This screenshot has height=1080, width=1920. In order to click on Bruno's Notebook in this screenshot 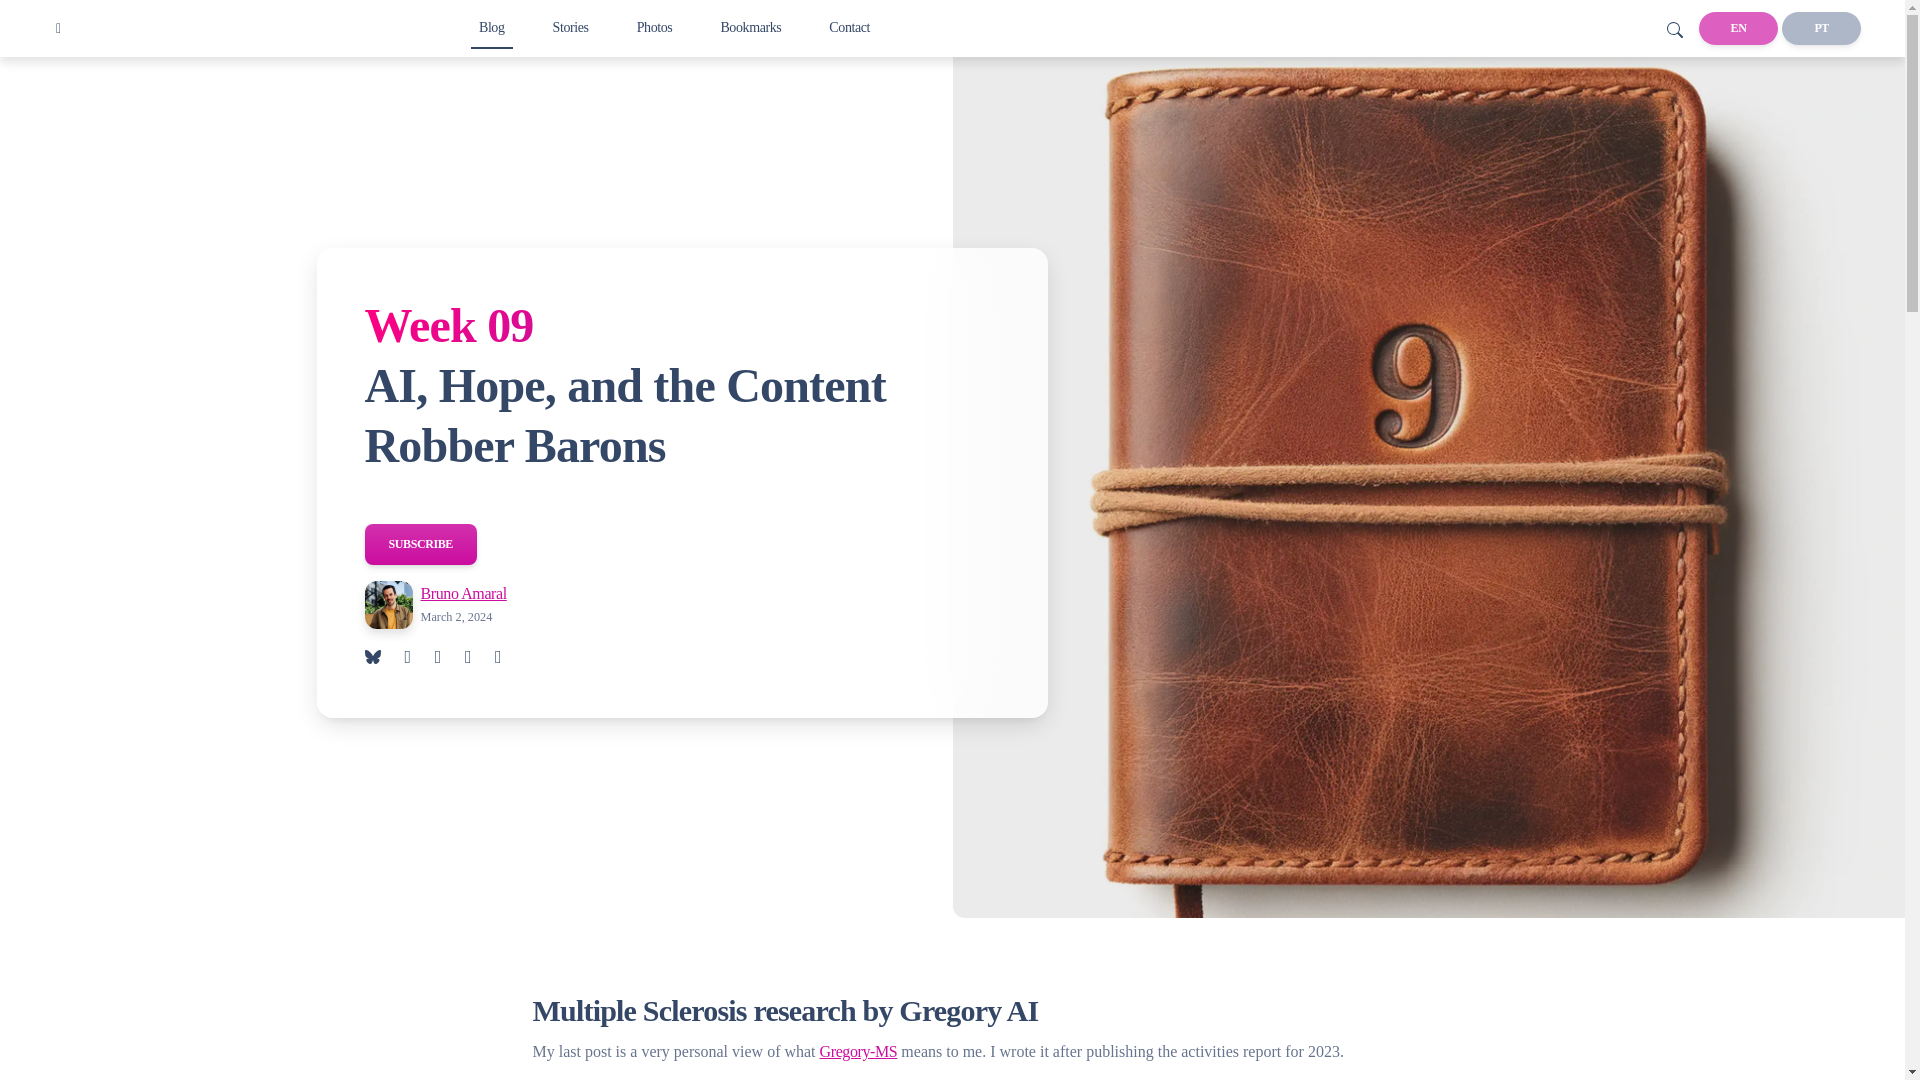, I will do `click(58, 28)`.